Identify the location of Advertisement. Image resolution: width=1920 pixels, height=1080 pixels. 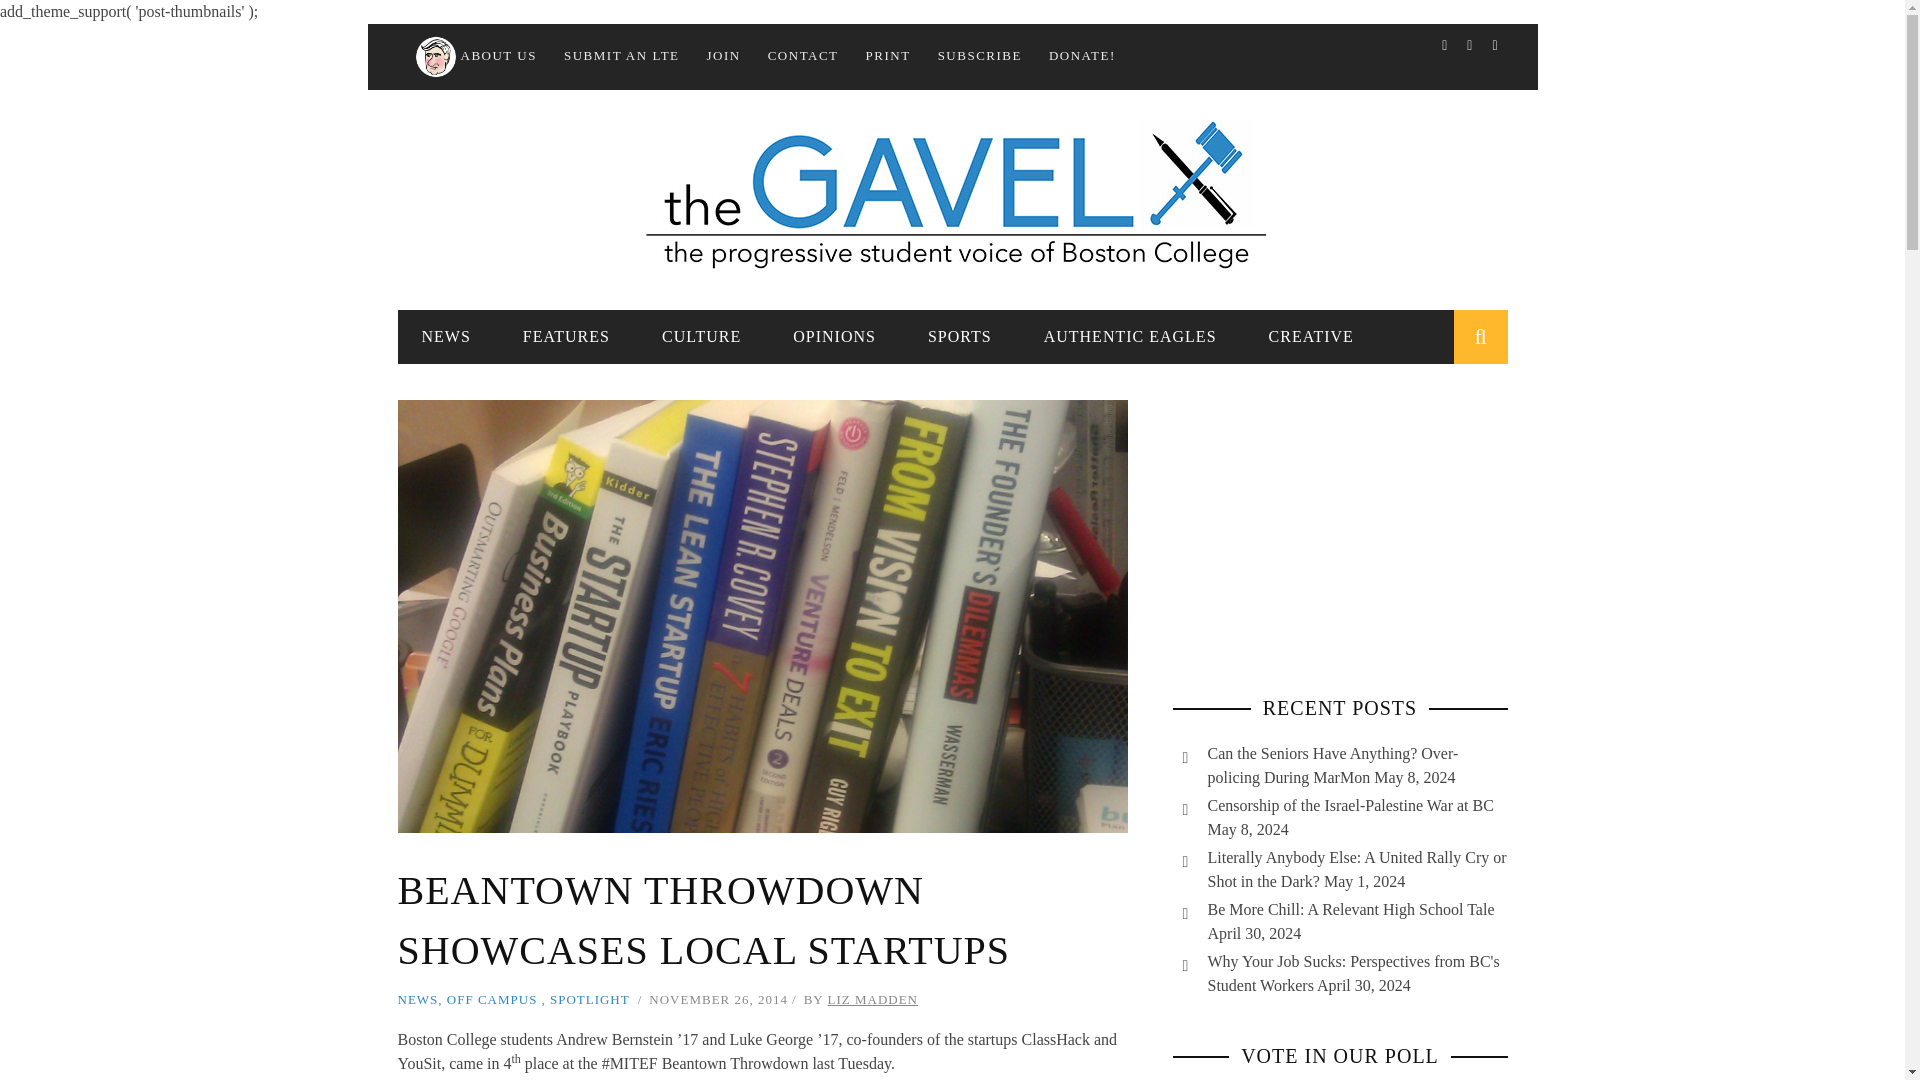
(1339, 524).